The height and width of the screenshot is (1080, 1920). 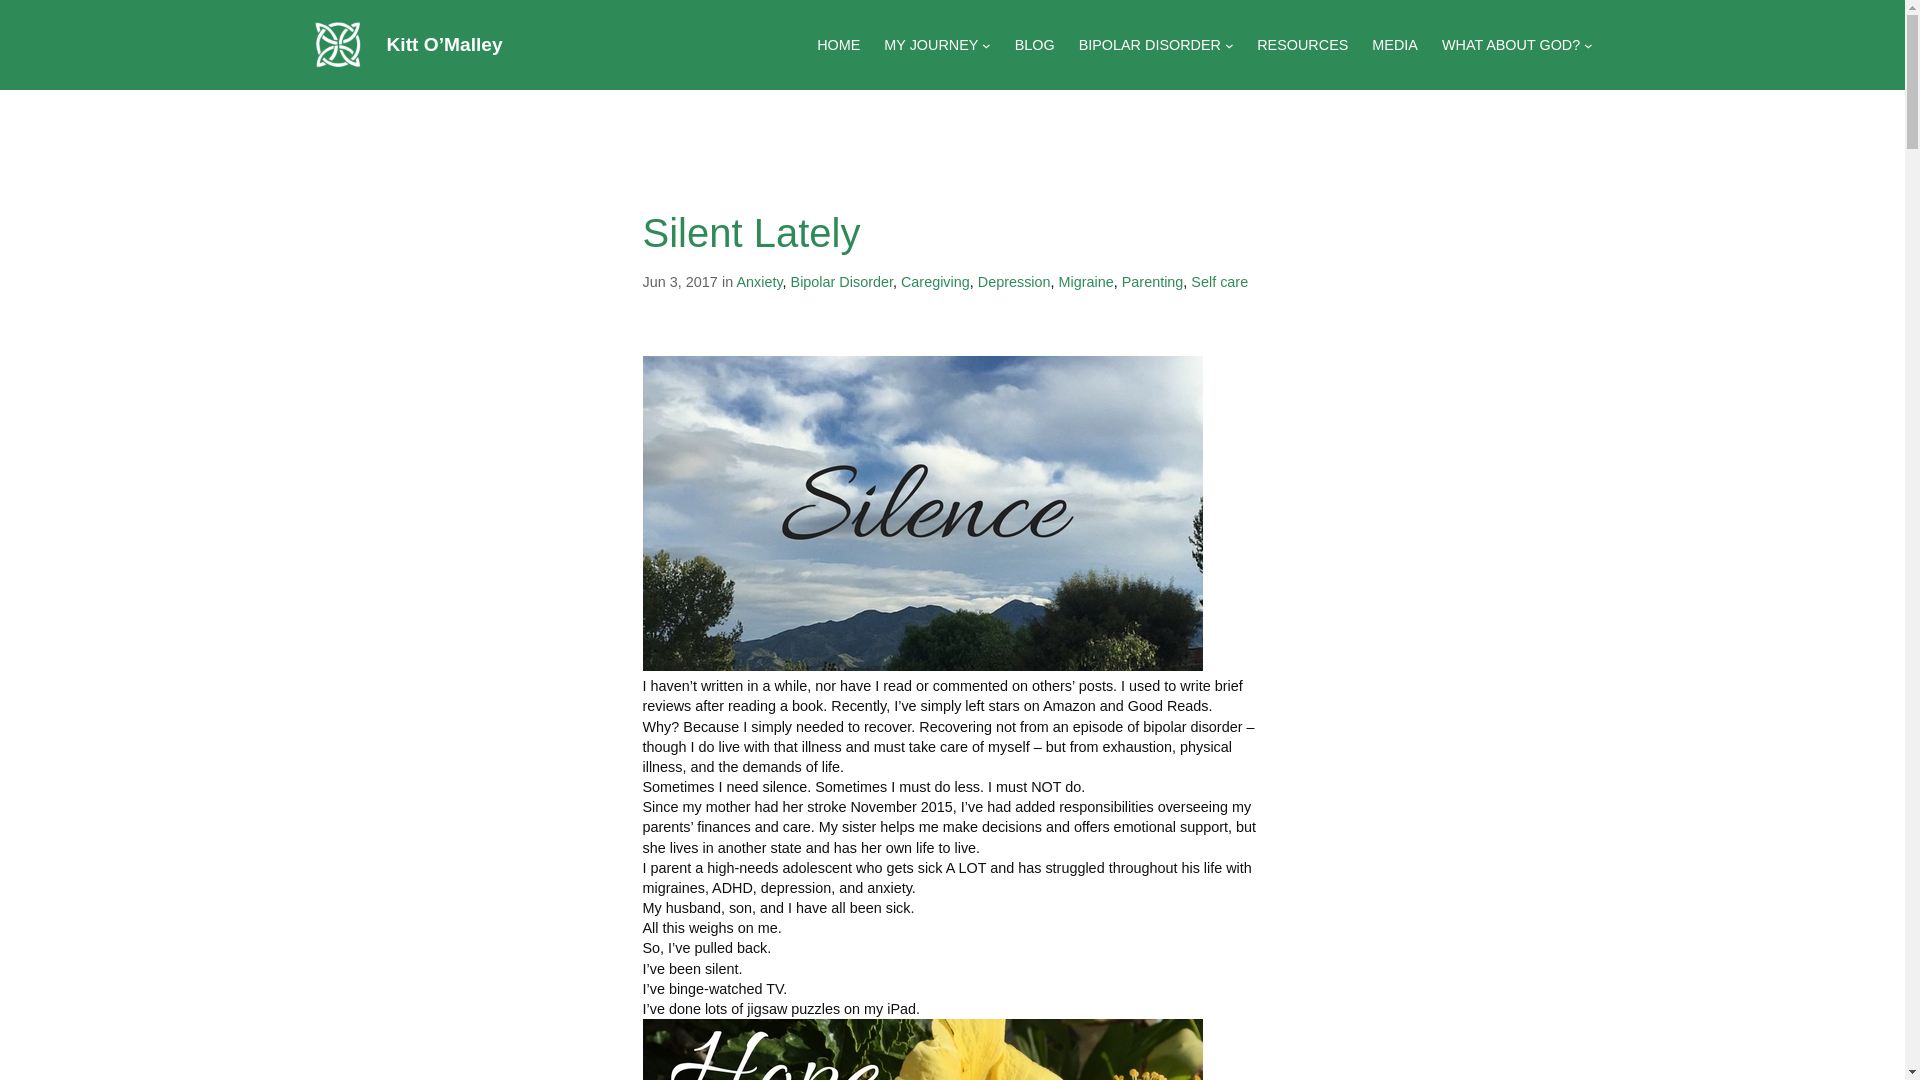 What do you see at coordinates (1150, 44) in the screenshot?
I see `BIPOLAR DISORDER` at bounding box center [1150, 44].